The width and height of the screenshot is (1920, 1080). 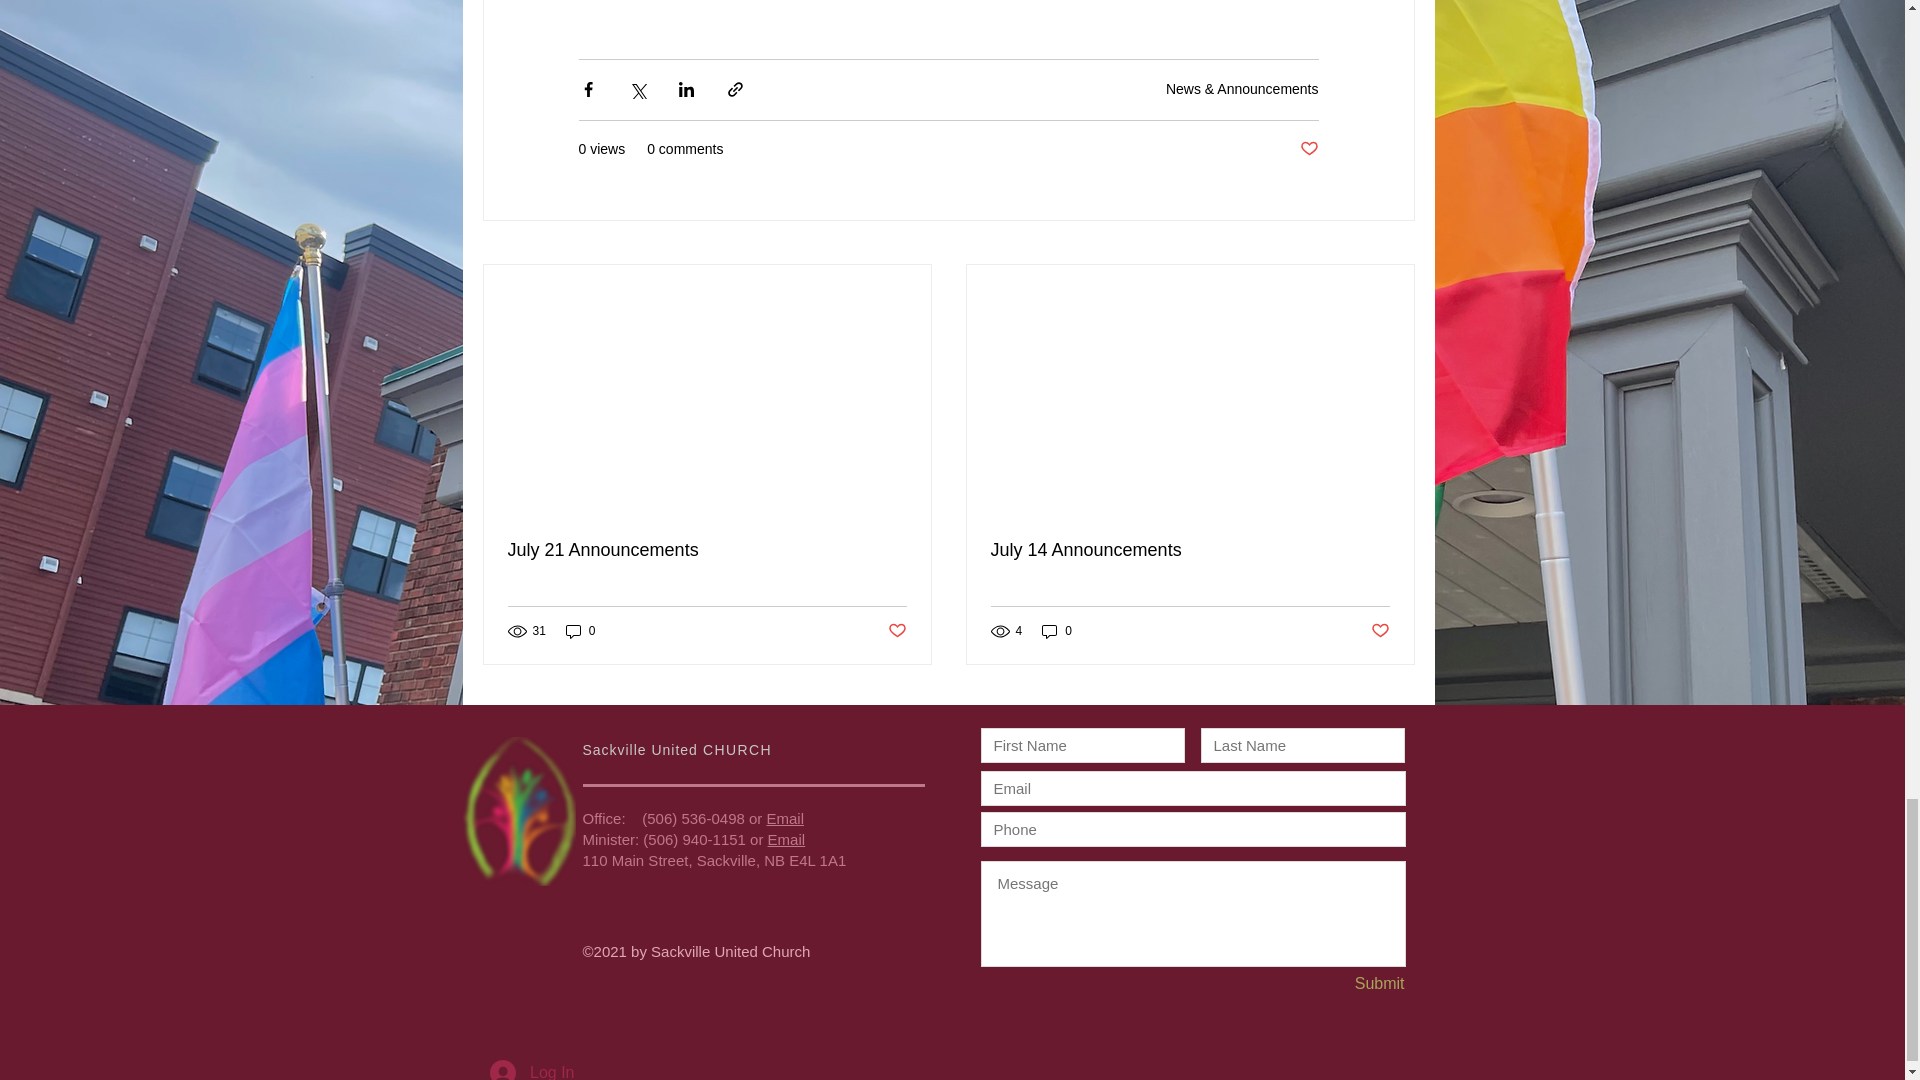 What do you see at coordinates (1309, 149) in the screenshot?
I see `Post not marked as liked` at bounding box center [1309, 149].